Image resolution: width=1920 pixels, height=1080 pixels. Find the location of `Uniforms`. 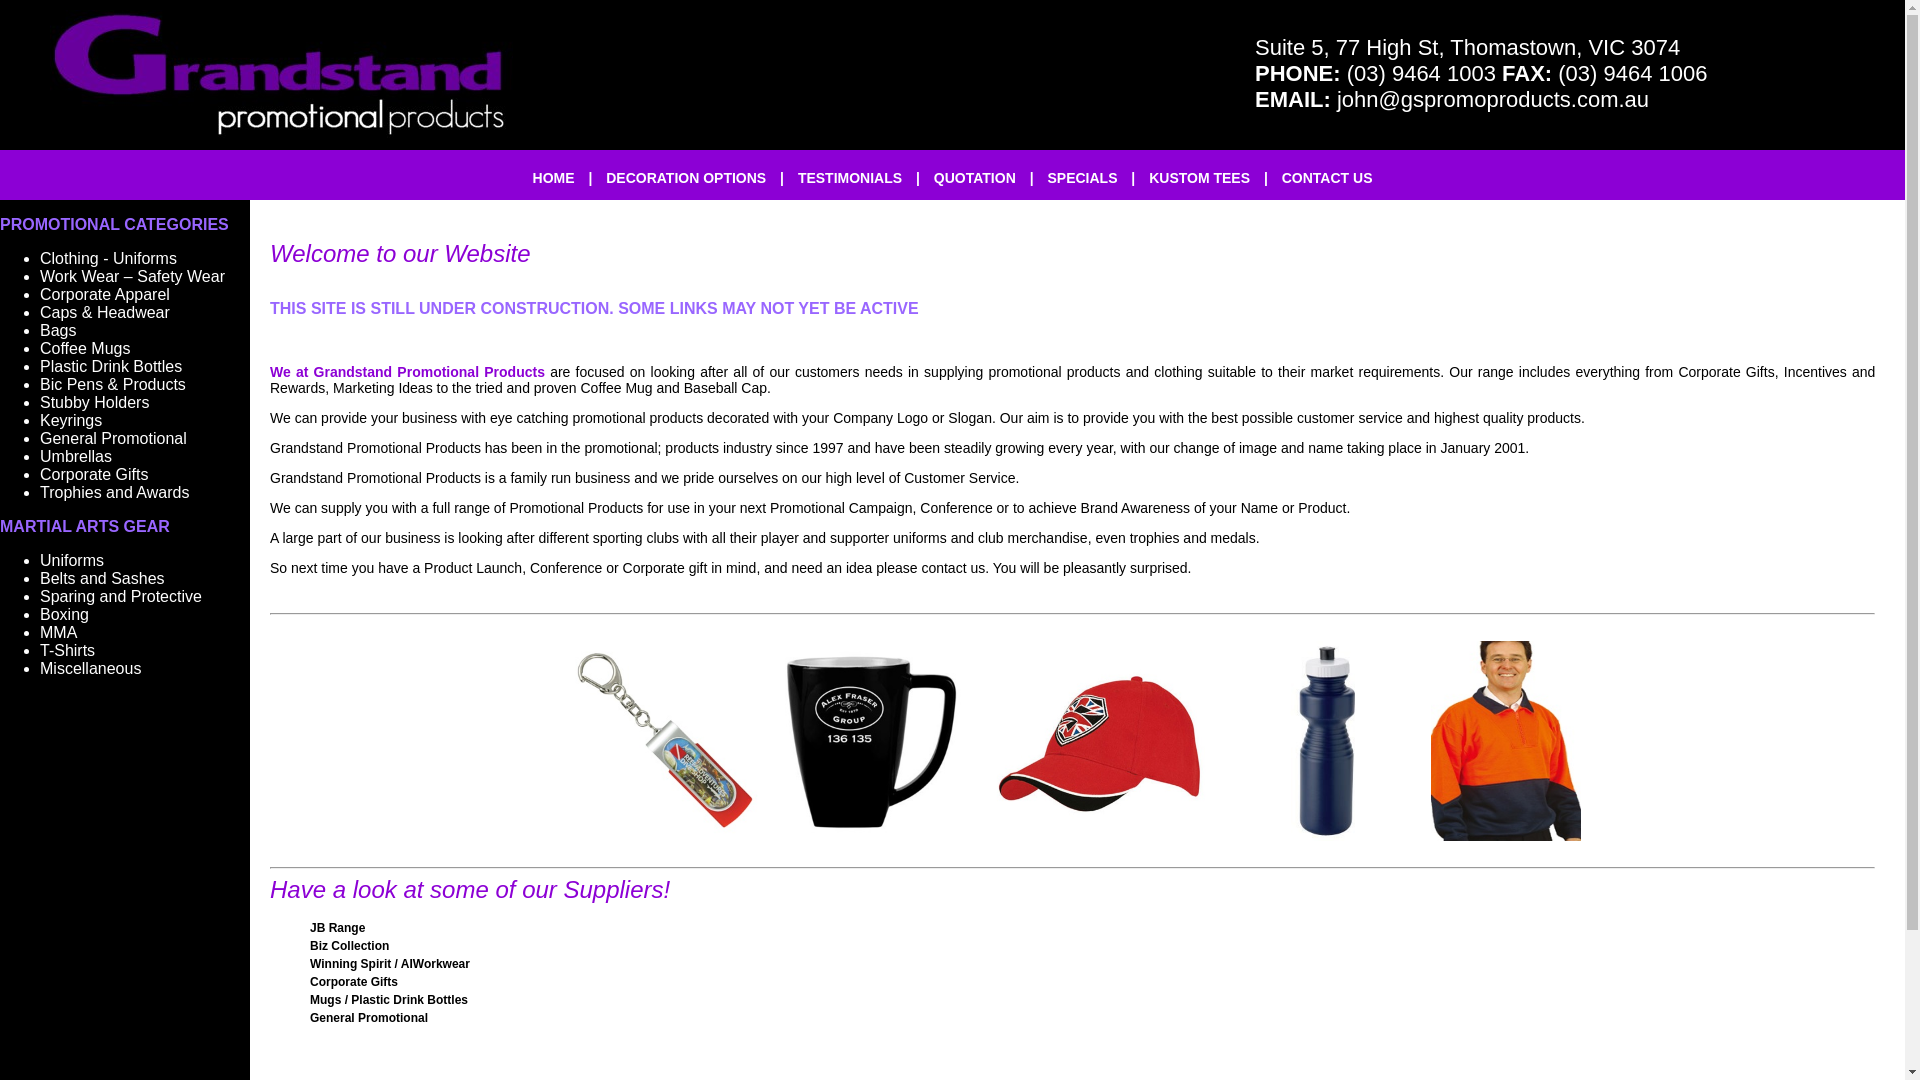

Uniforms is located at coordinates (72, 560).